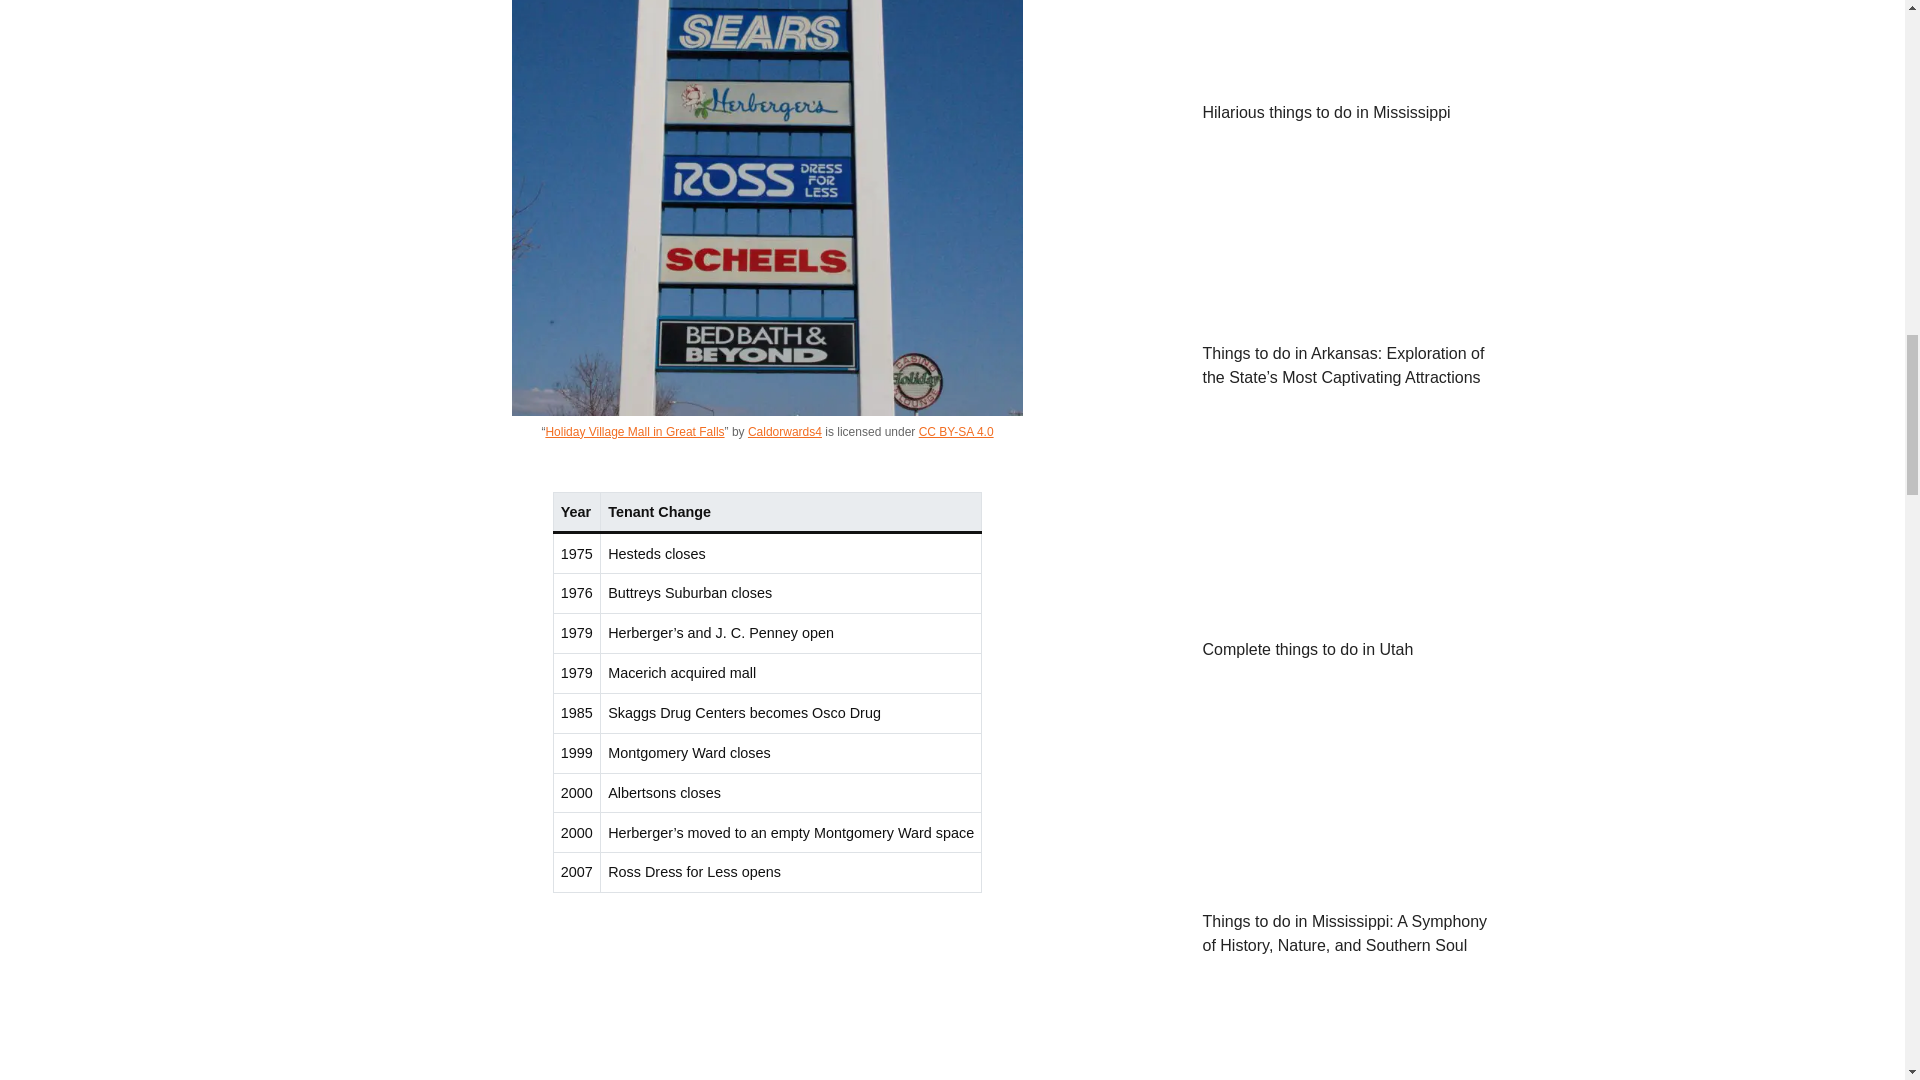 This screenshot has height=1080, width=1920. What do you see at coordinates (956, 432) in the screenshot?
I see `CC BY-SA 4.0` at bounding box center [956, 432].